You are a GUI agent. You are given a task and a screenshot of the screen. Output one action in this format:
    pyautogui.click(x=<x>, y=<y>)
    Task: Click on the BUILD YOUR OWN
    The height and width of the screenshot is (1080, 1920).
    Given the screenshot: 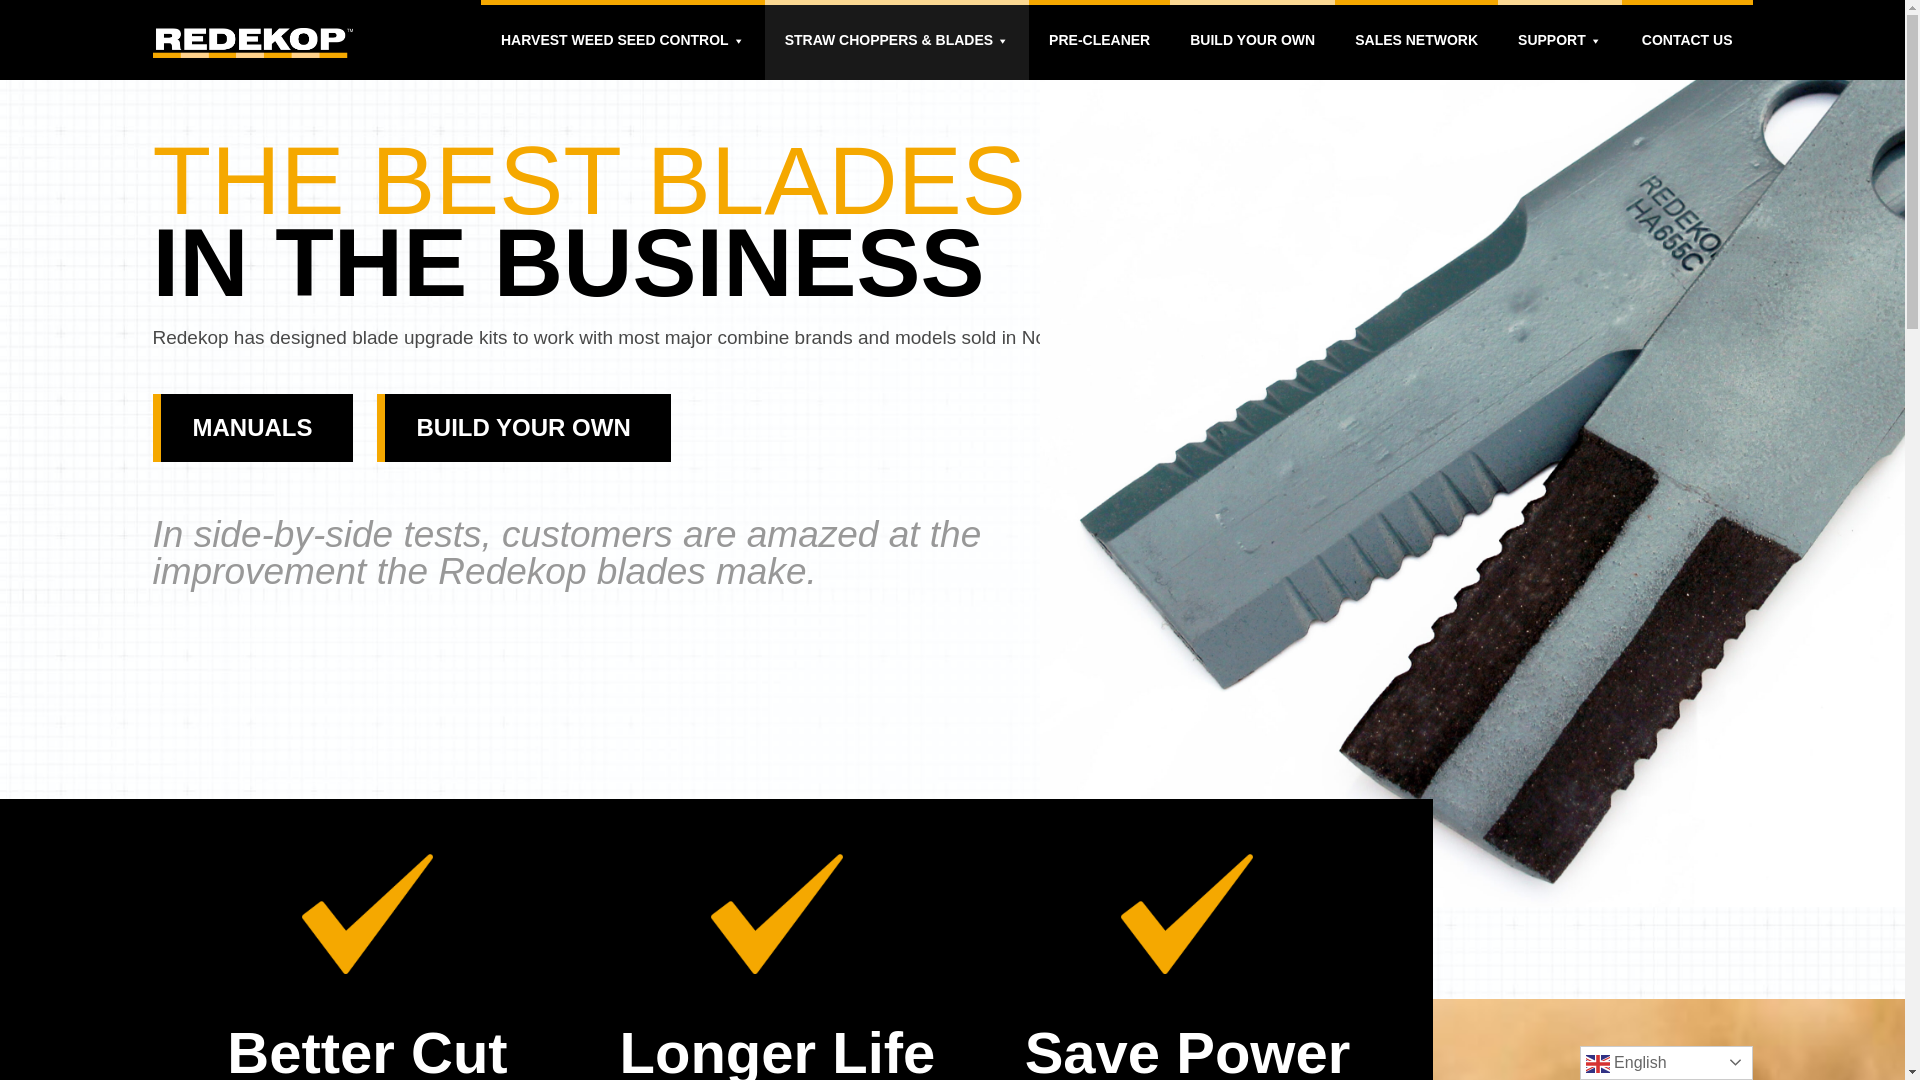 What is the action you would take?
    pyautogui.click(x=523, y=428)
    